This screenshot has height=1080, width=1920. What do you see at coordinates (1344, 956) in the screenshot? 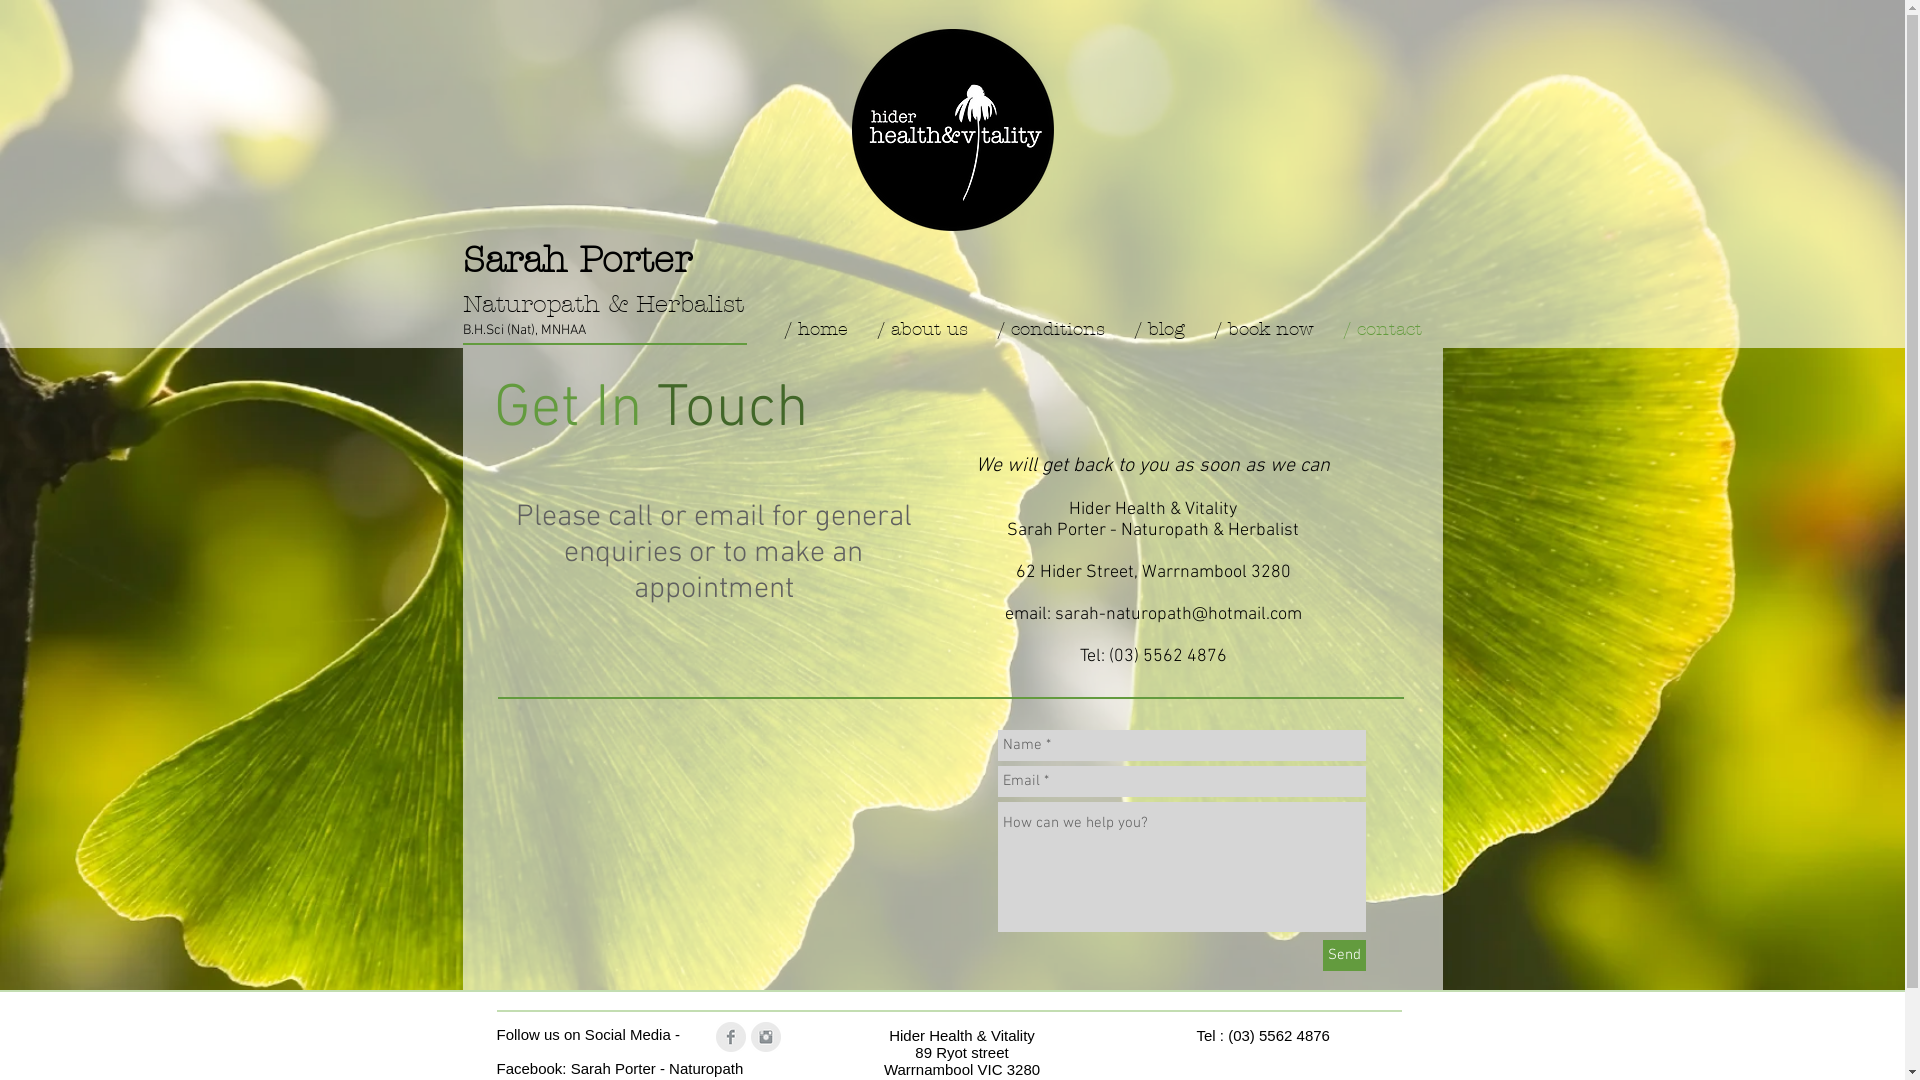
I see `Send` at bounding box center [1344, 956].